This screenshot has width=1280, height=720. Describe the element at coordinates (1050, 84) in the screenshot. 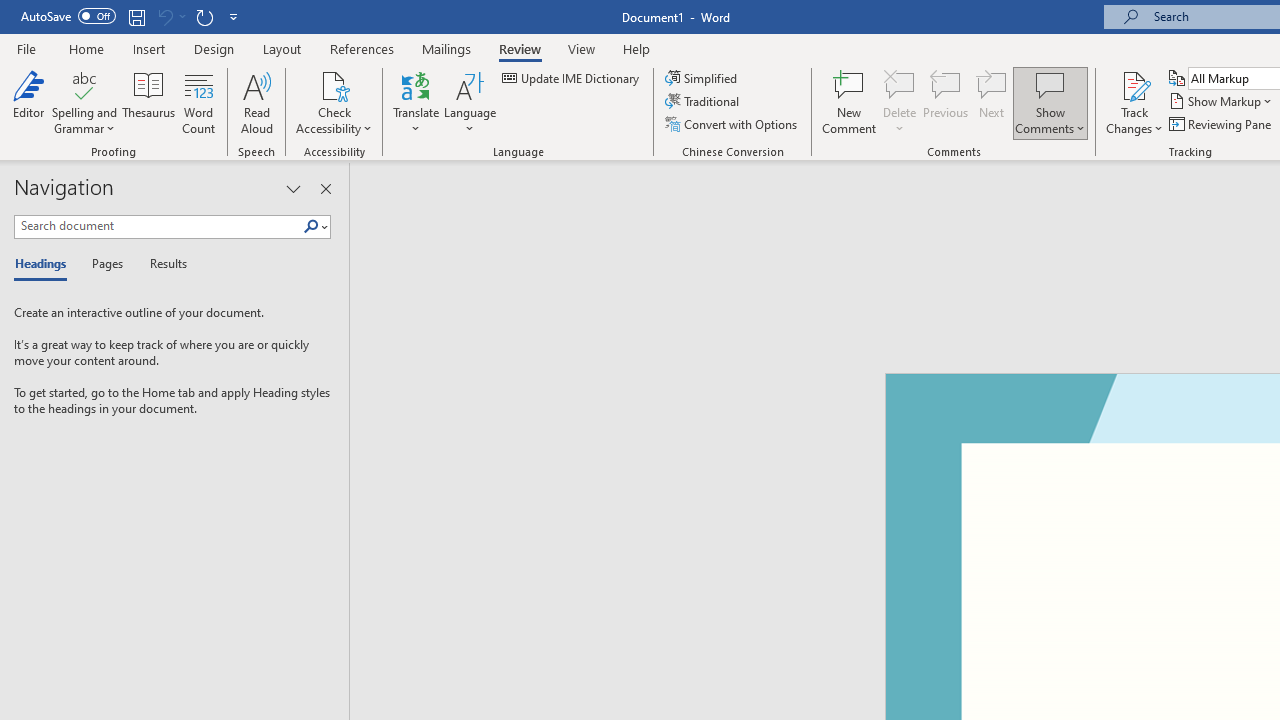

I see `Show Comments` at that location.